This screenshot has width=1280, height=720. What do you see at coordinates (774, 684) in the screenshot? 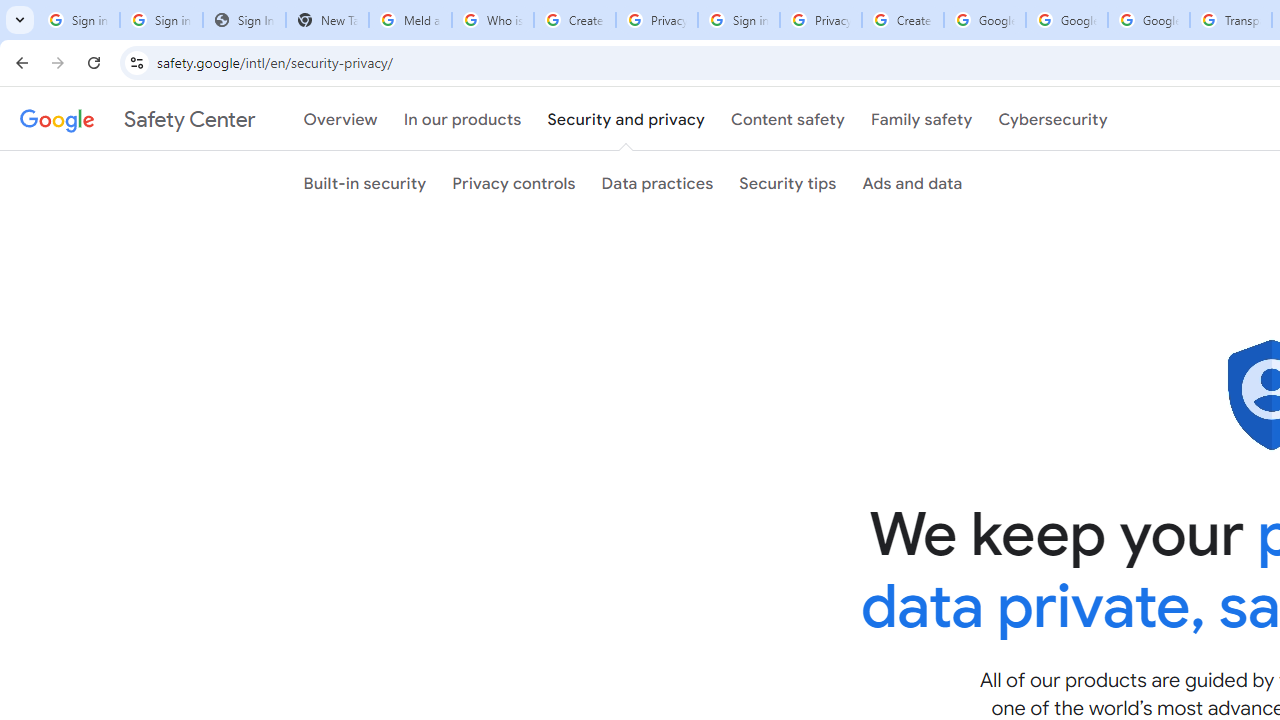
I see `Add-ins` at bounding box center [774, 684].